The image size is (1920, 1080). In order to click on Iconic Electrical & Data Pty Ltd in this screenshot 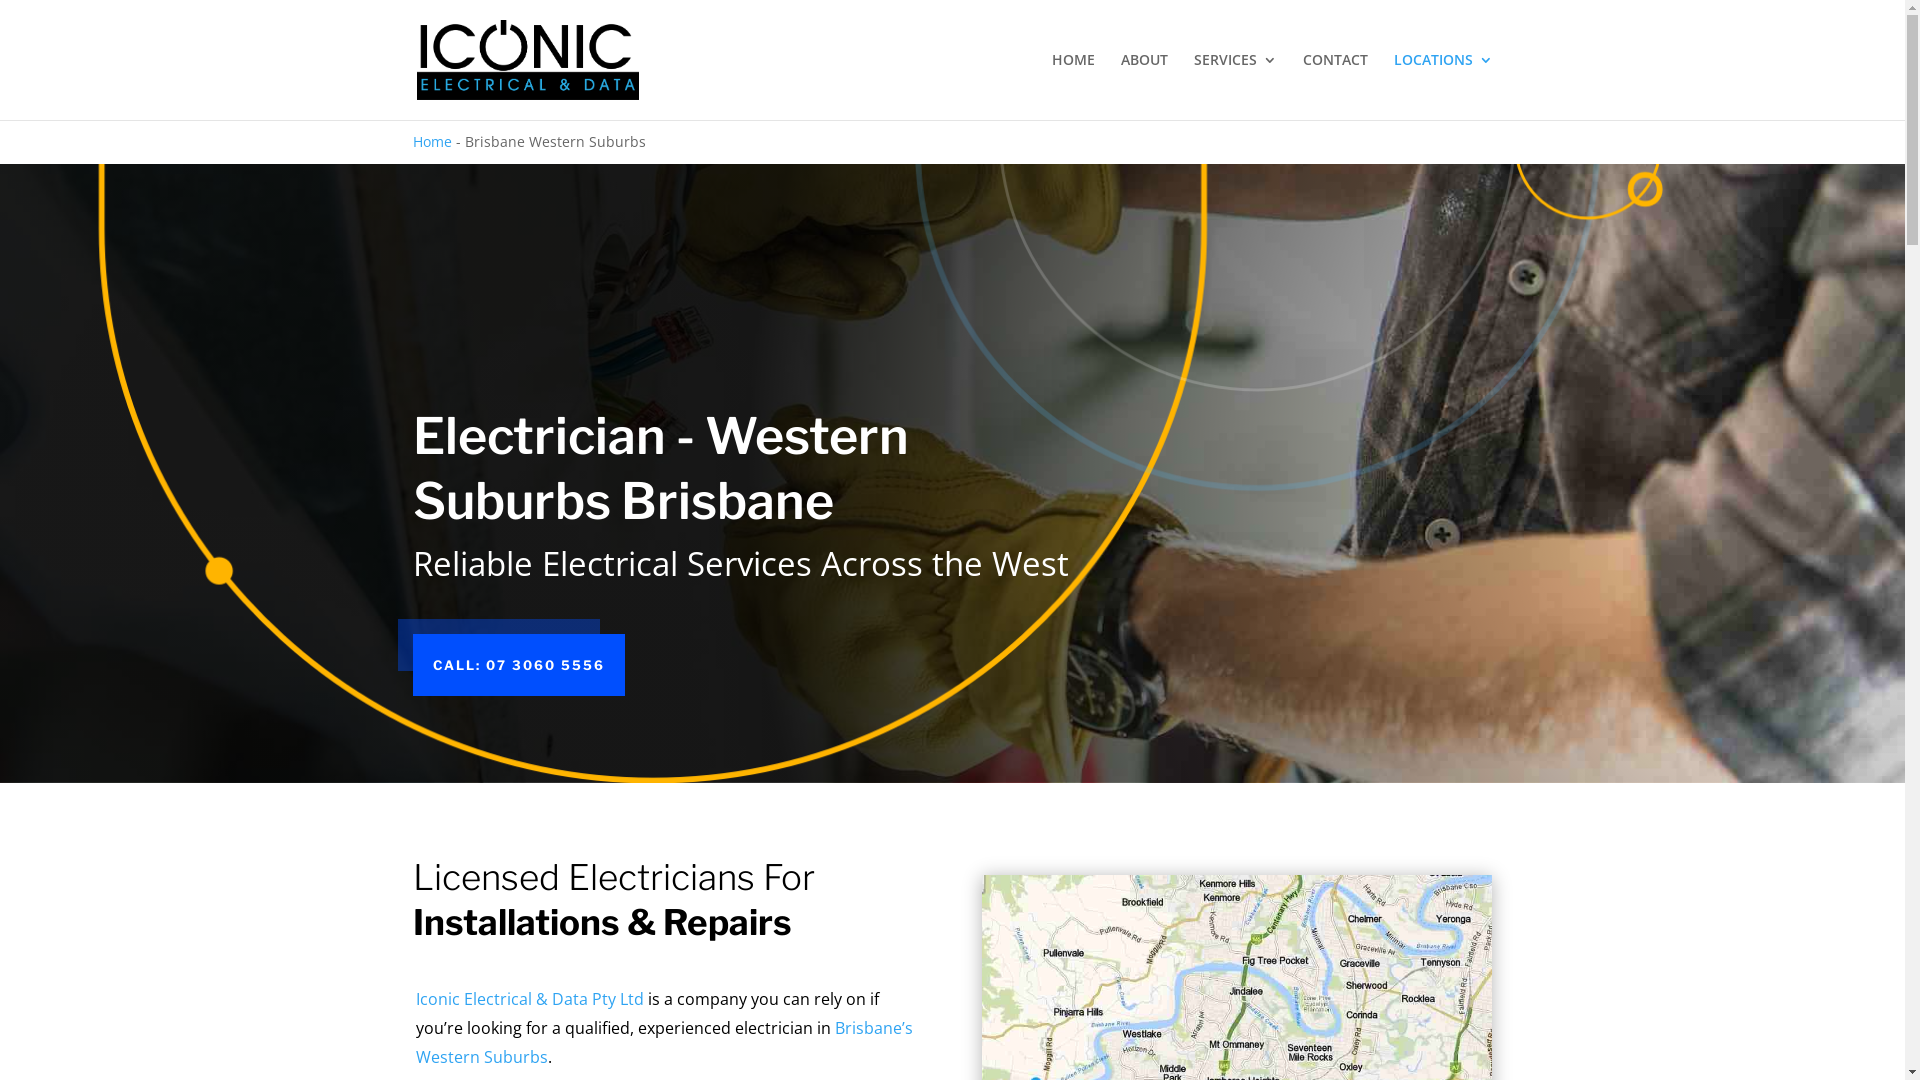, I will do `click(530, 999)`.